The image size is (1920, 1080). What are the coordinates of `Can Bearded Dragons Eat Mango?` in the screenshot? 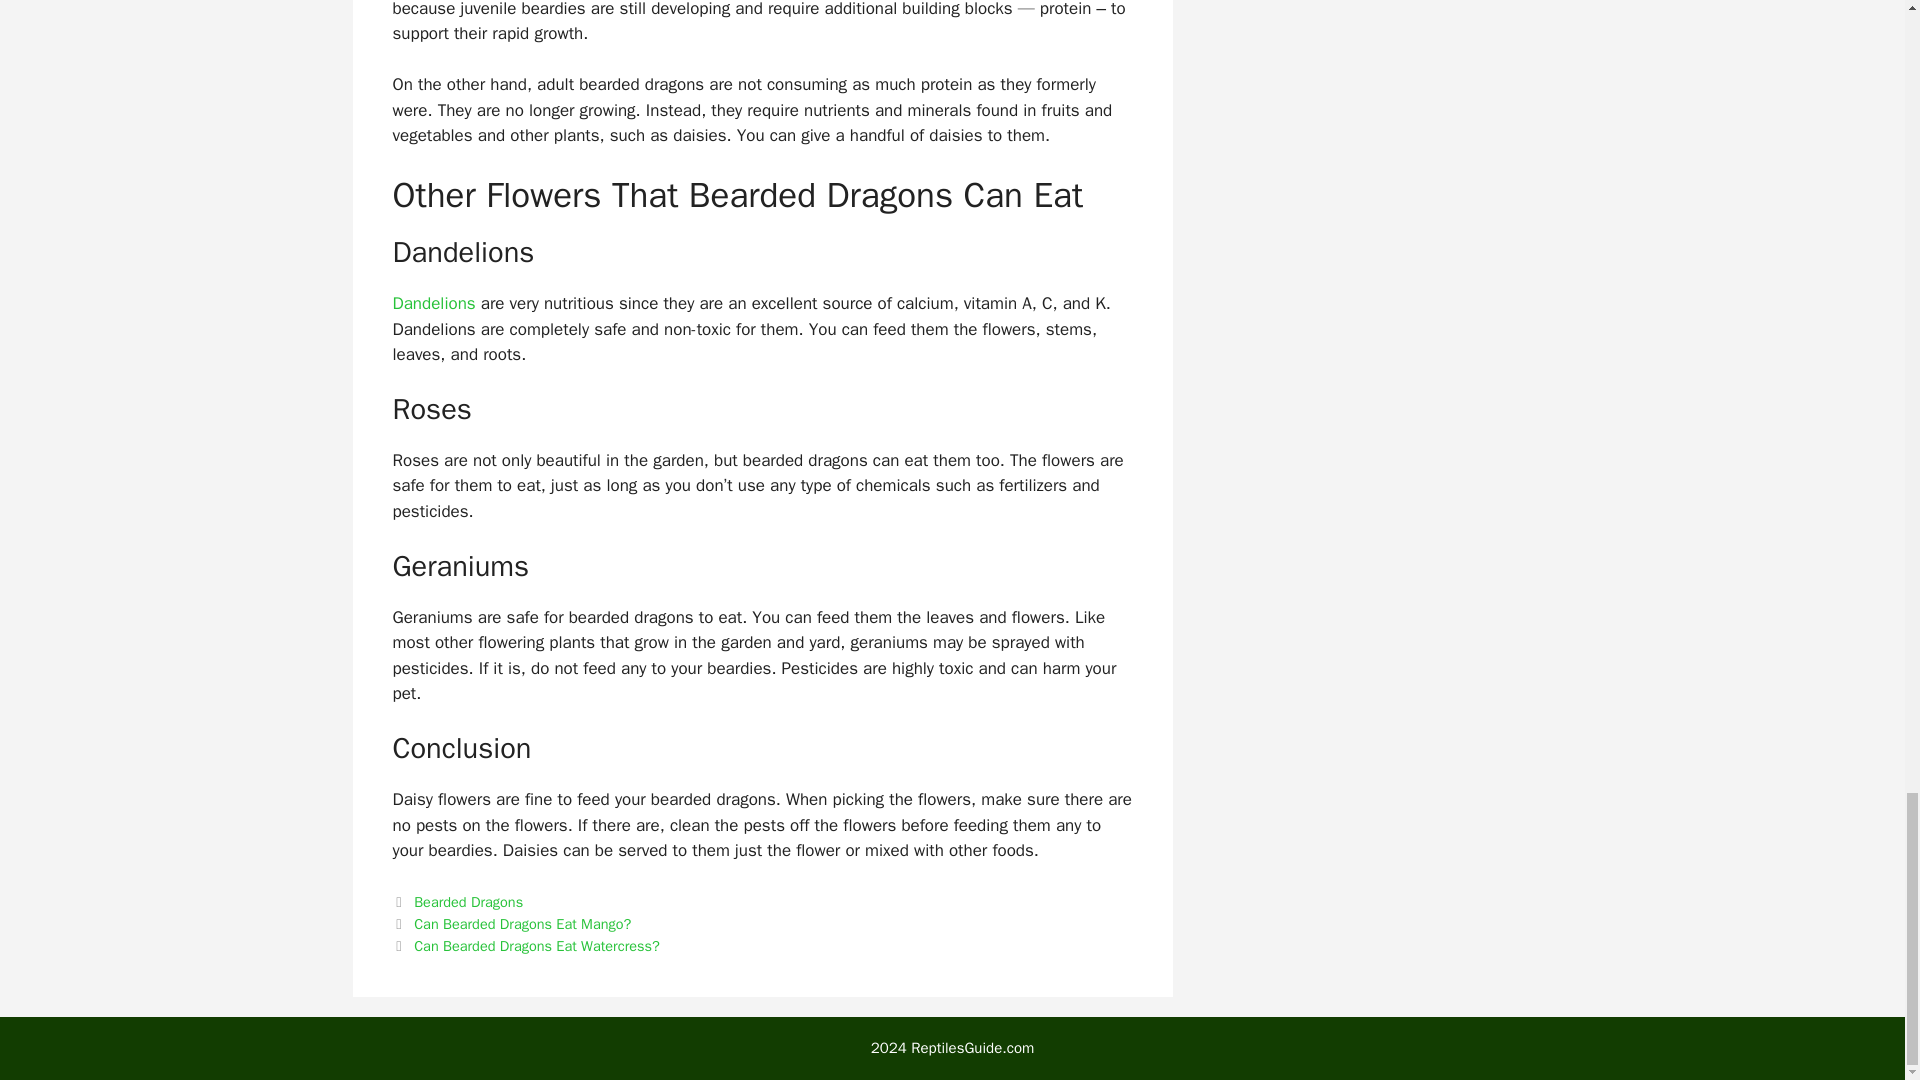 It's located at (522, 924).